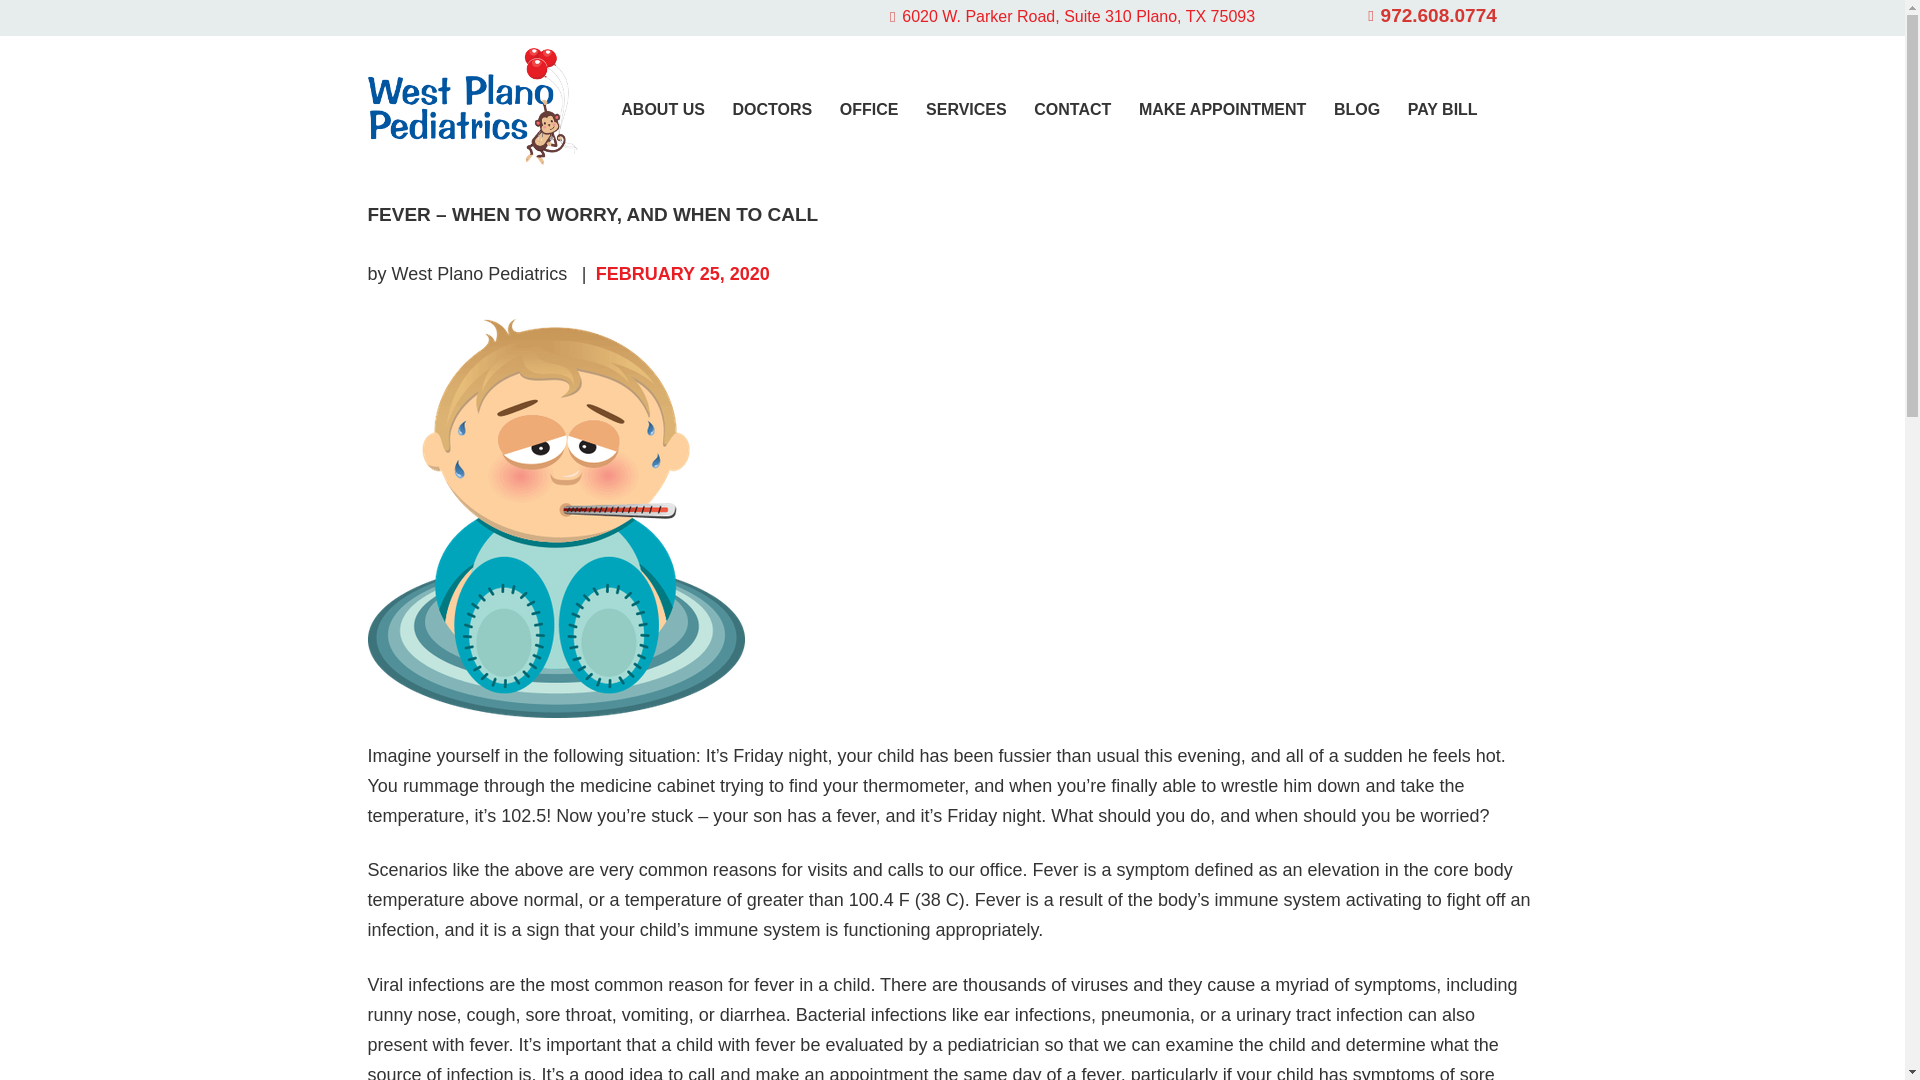  I want to click on MAKE APPOINTMENT, so click(1222, 110).